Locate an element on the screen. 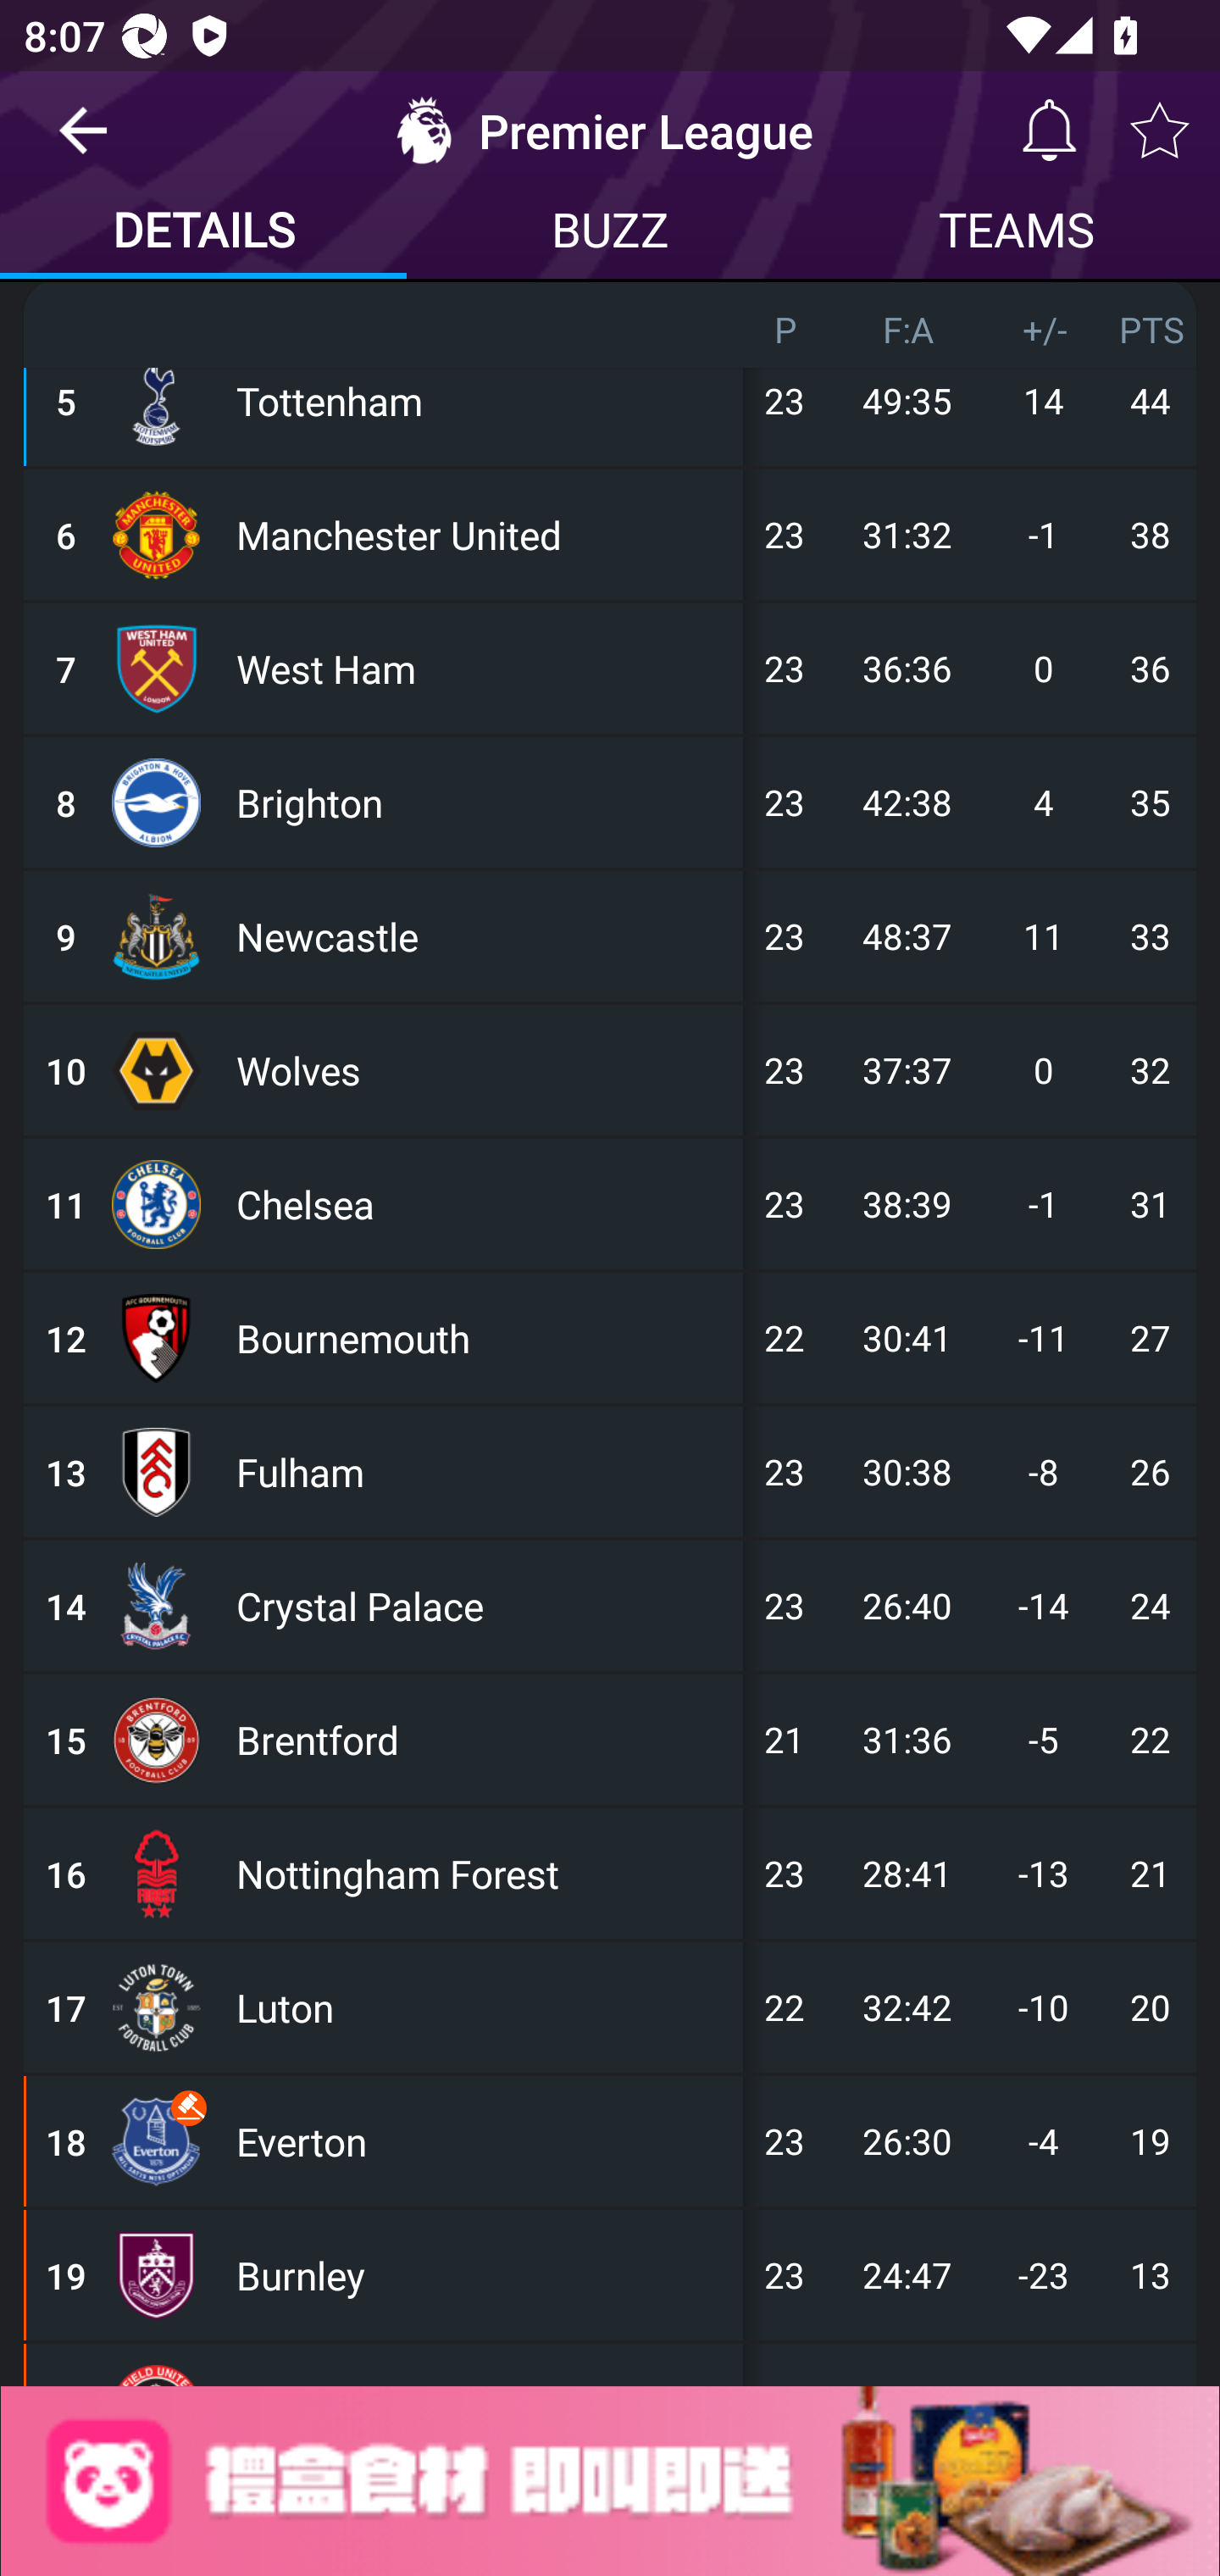 The height and width of the screenshot is (2576, 1220). 18 Everton 23 26:30 -4 19 is located at coordinates (610, 2142).